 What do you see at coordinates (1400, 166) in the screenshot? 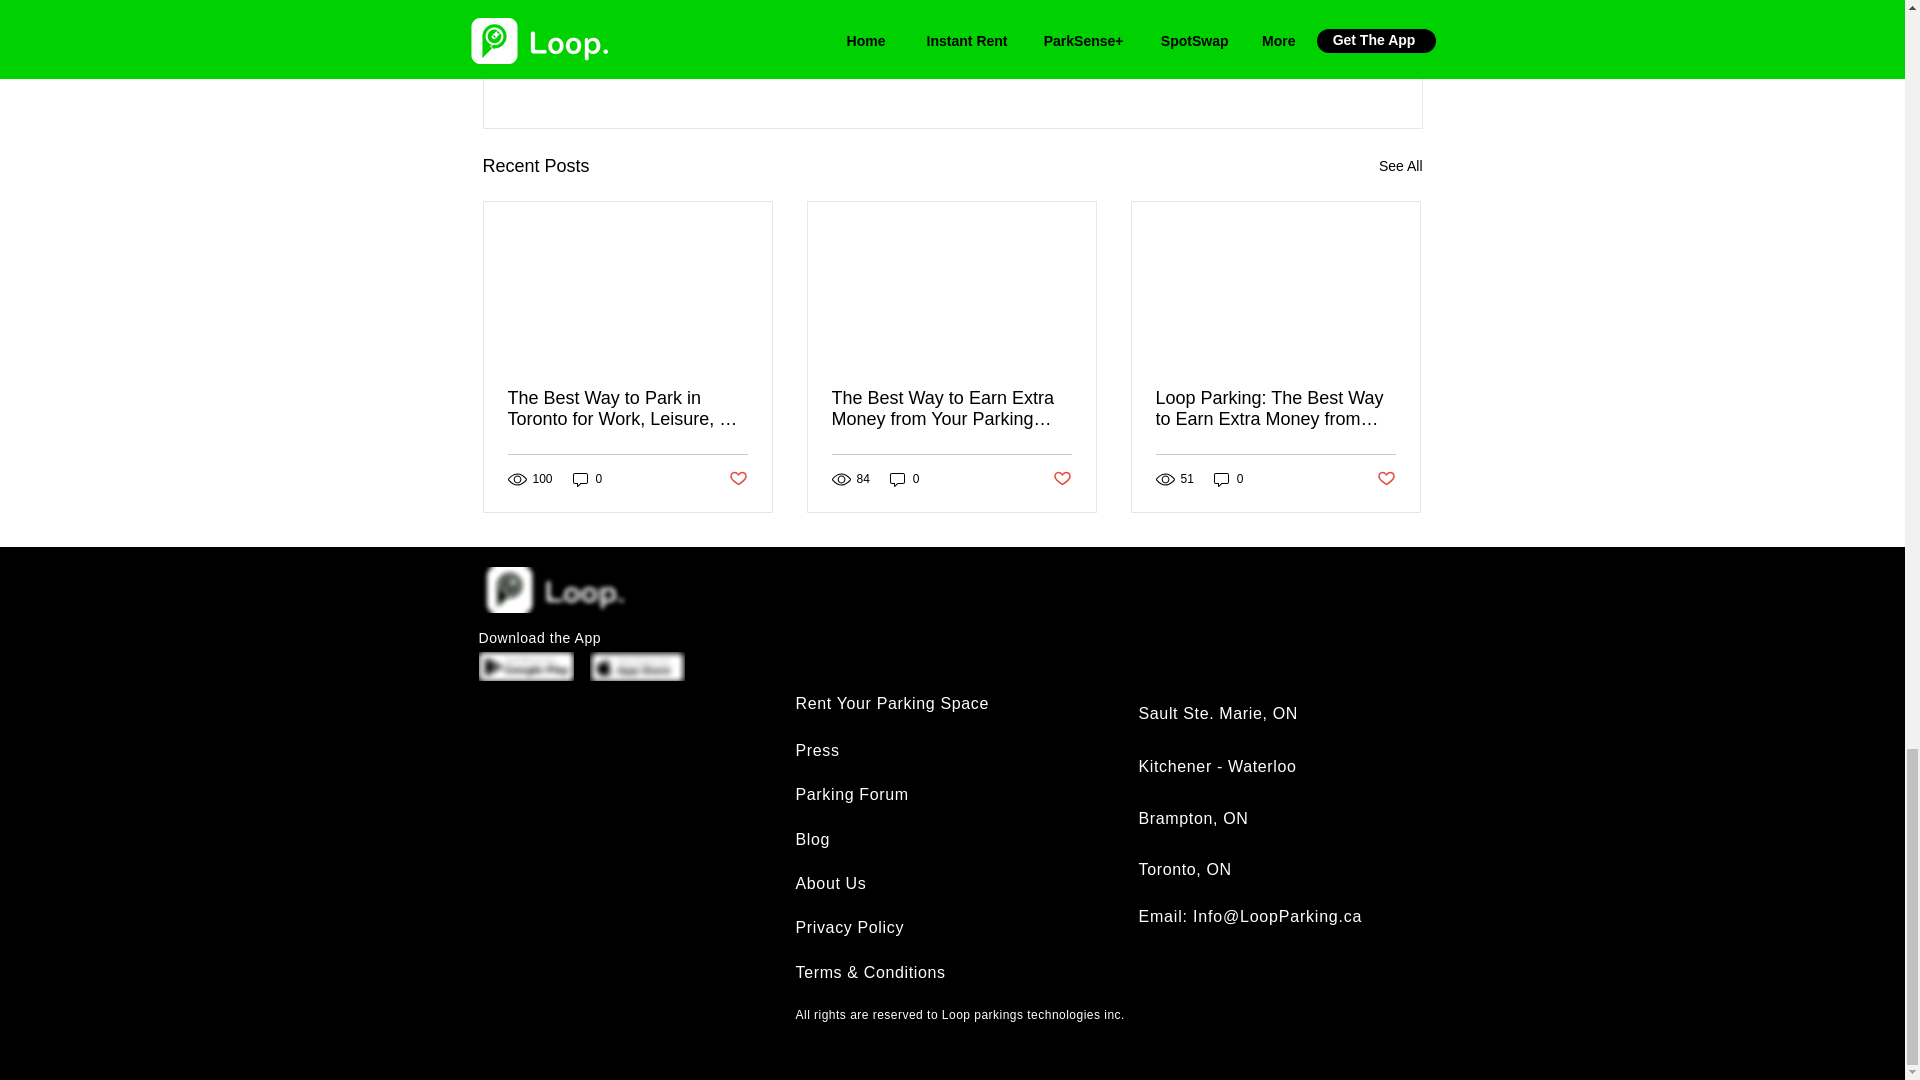
I see `See All` at bounding box center [1400, 166].